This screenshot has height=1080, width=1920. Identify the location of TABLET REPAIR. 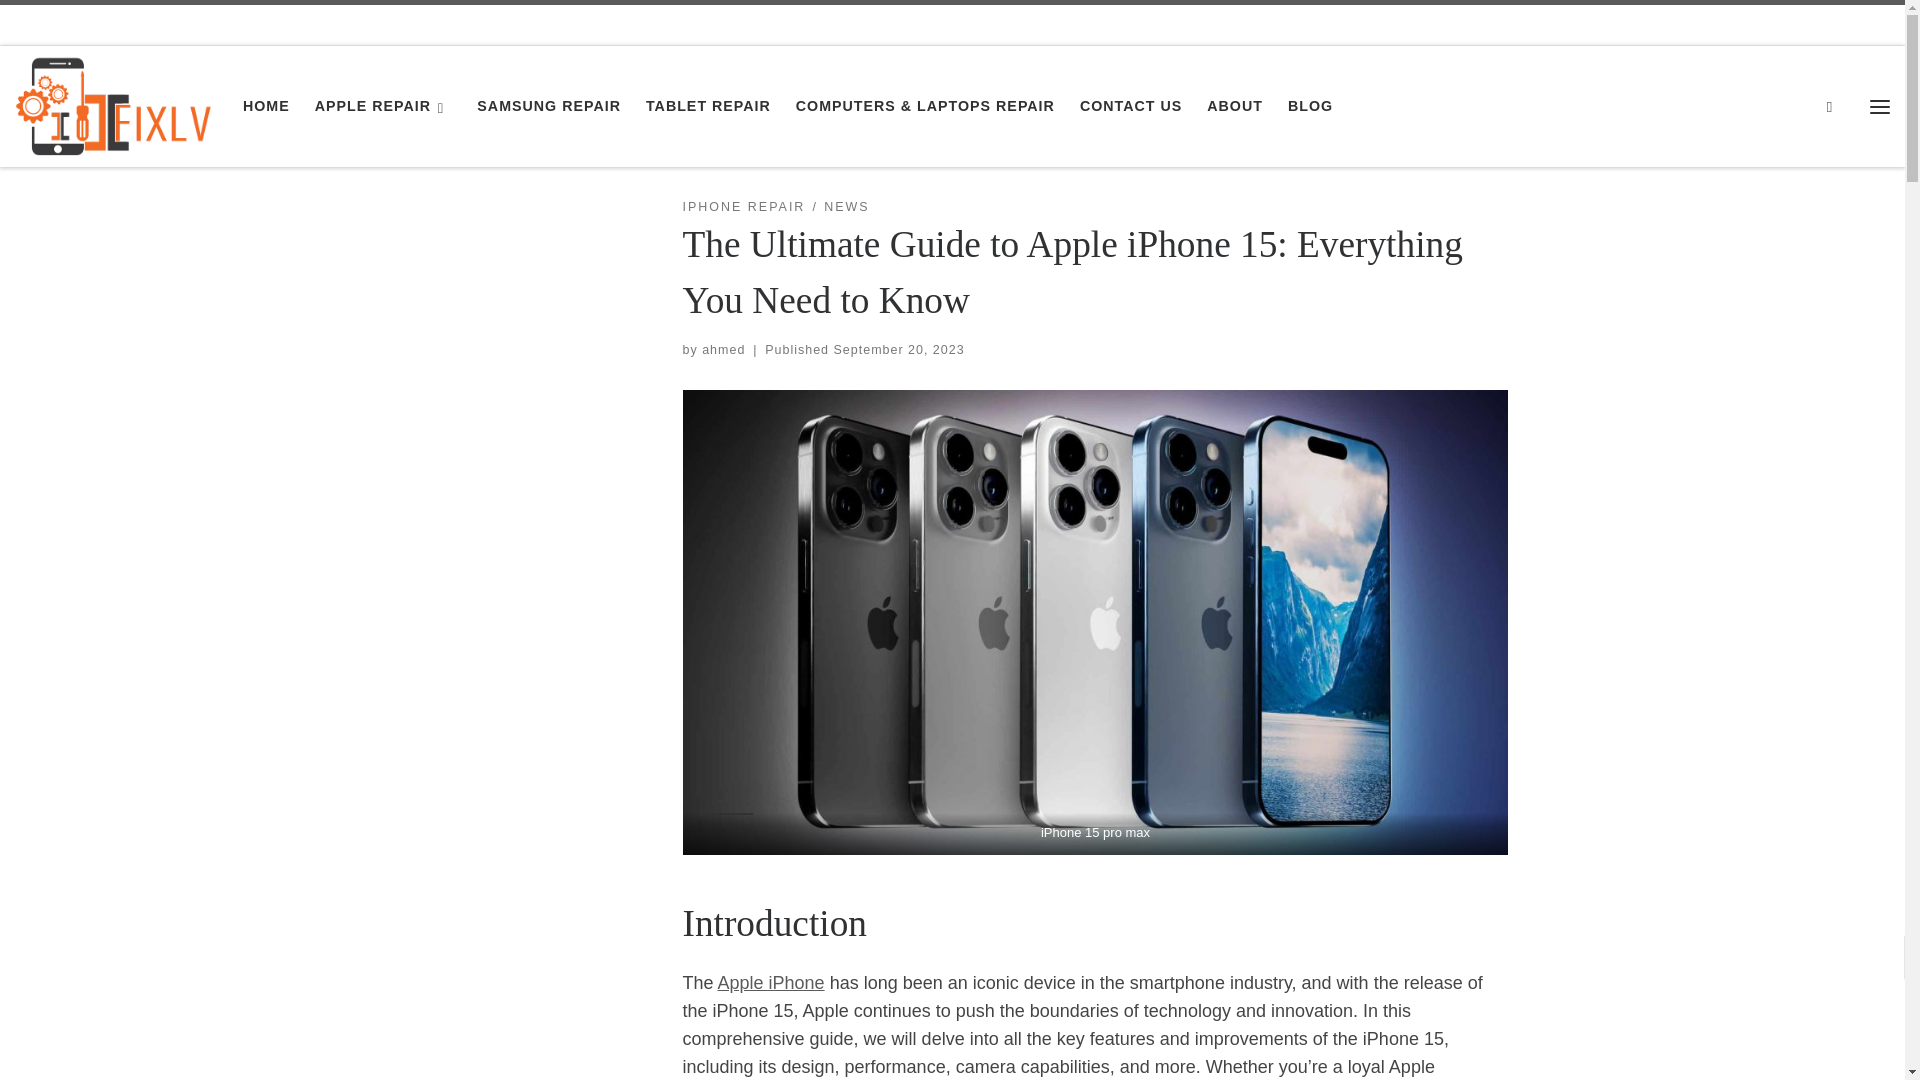
(708, 106).